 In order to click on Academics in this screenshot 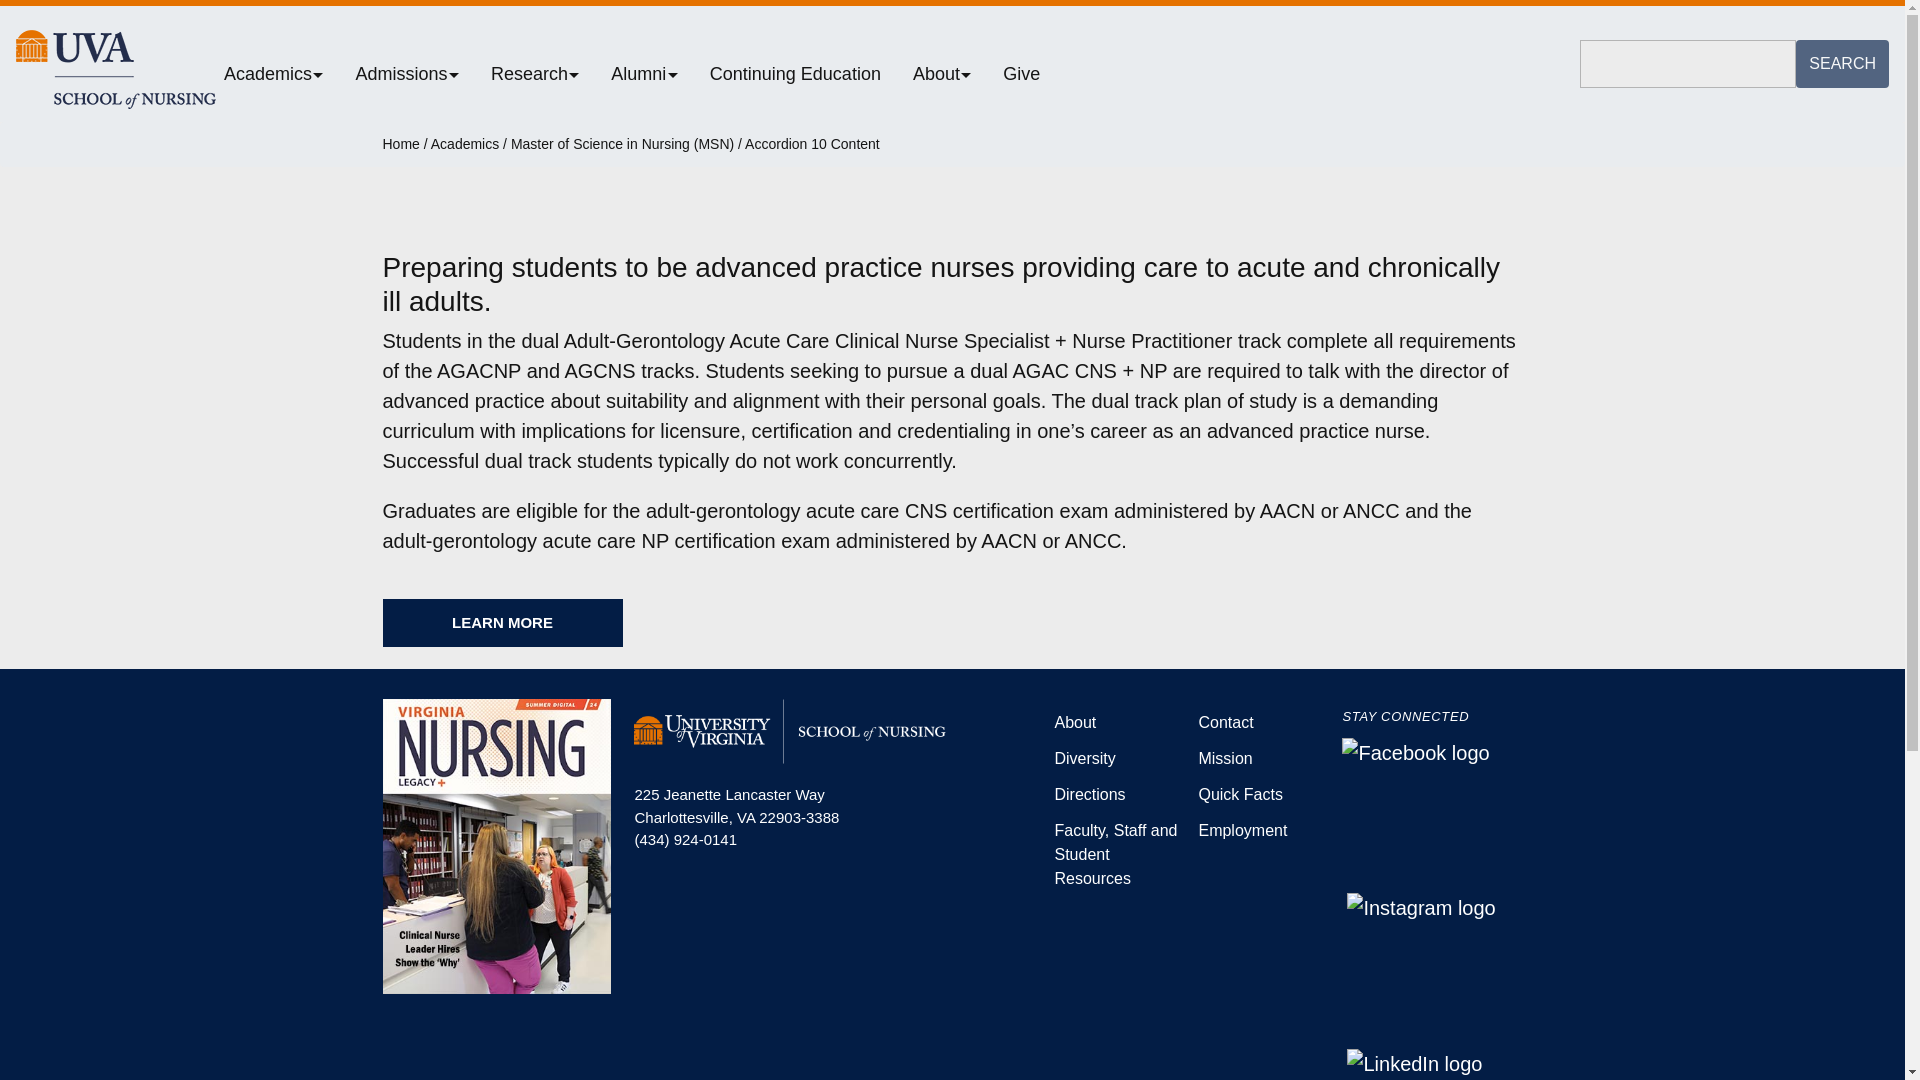, I will do `click(281, 73)`.